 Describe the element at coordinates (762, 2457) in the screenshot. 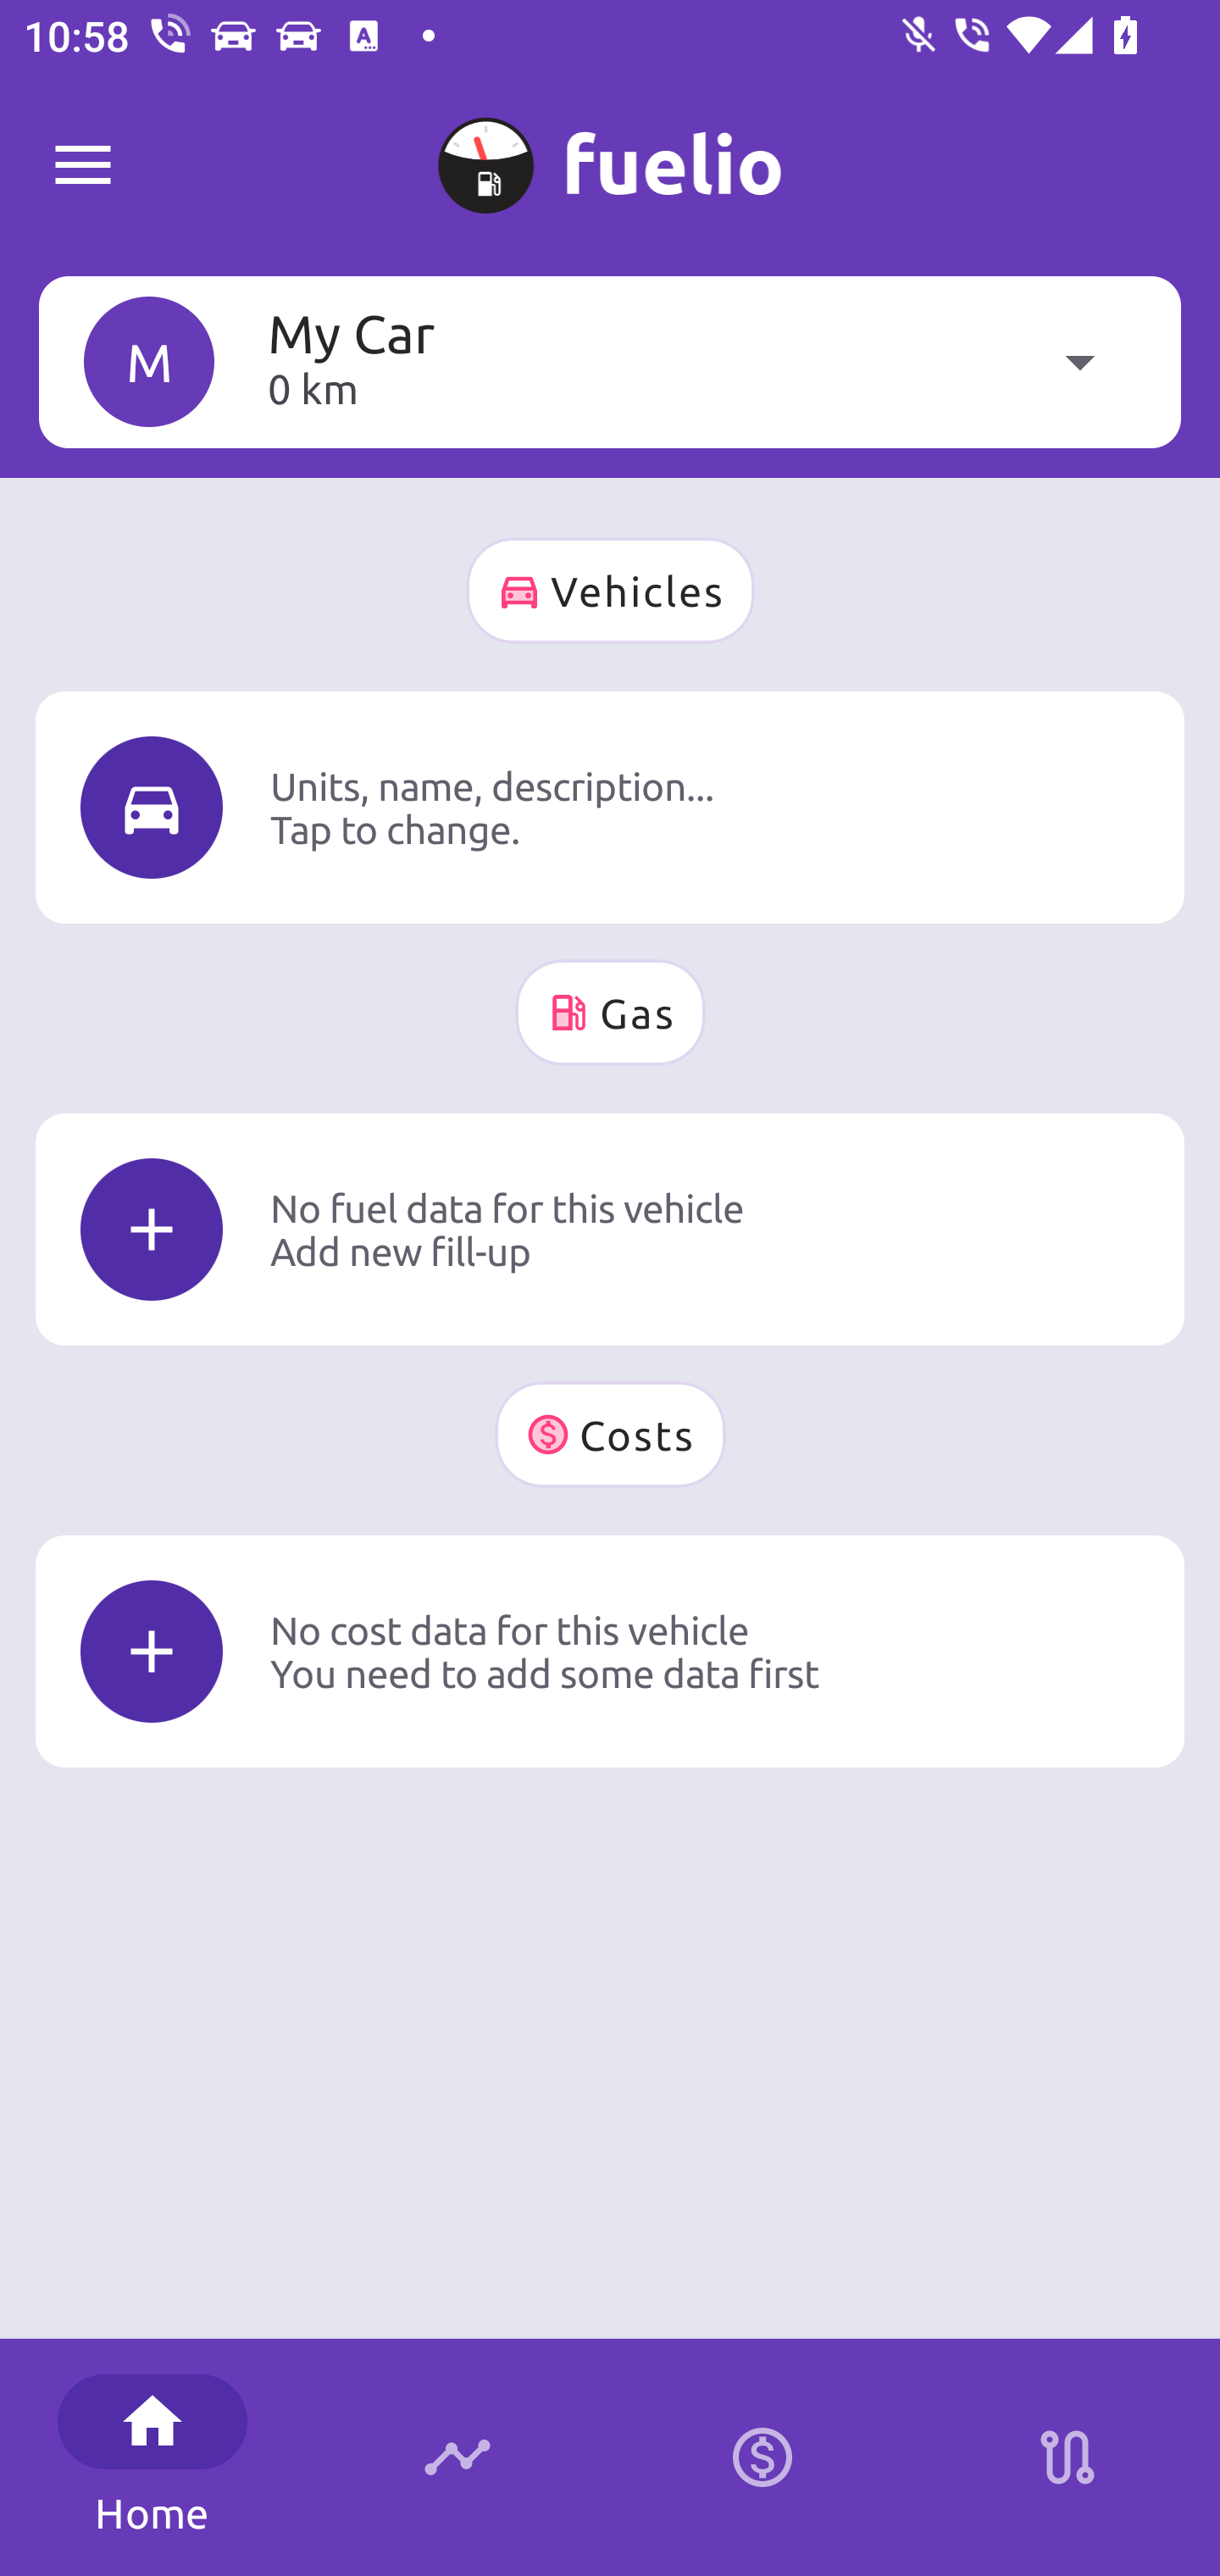

I see `Calculator` at that location.